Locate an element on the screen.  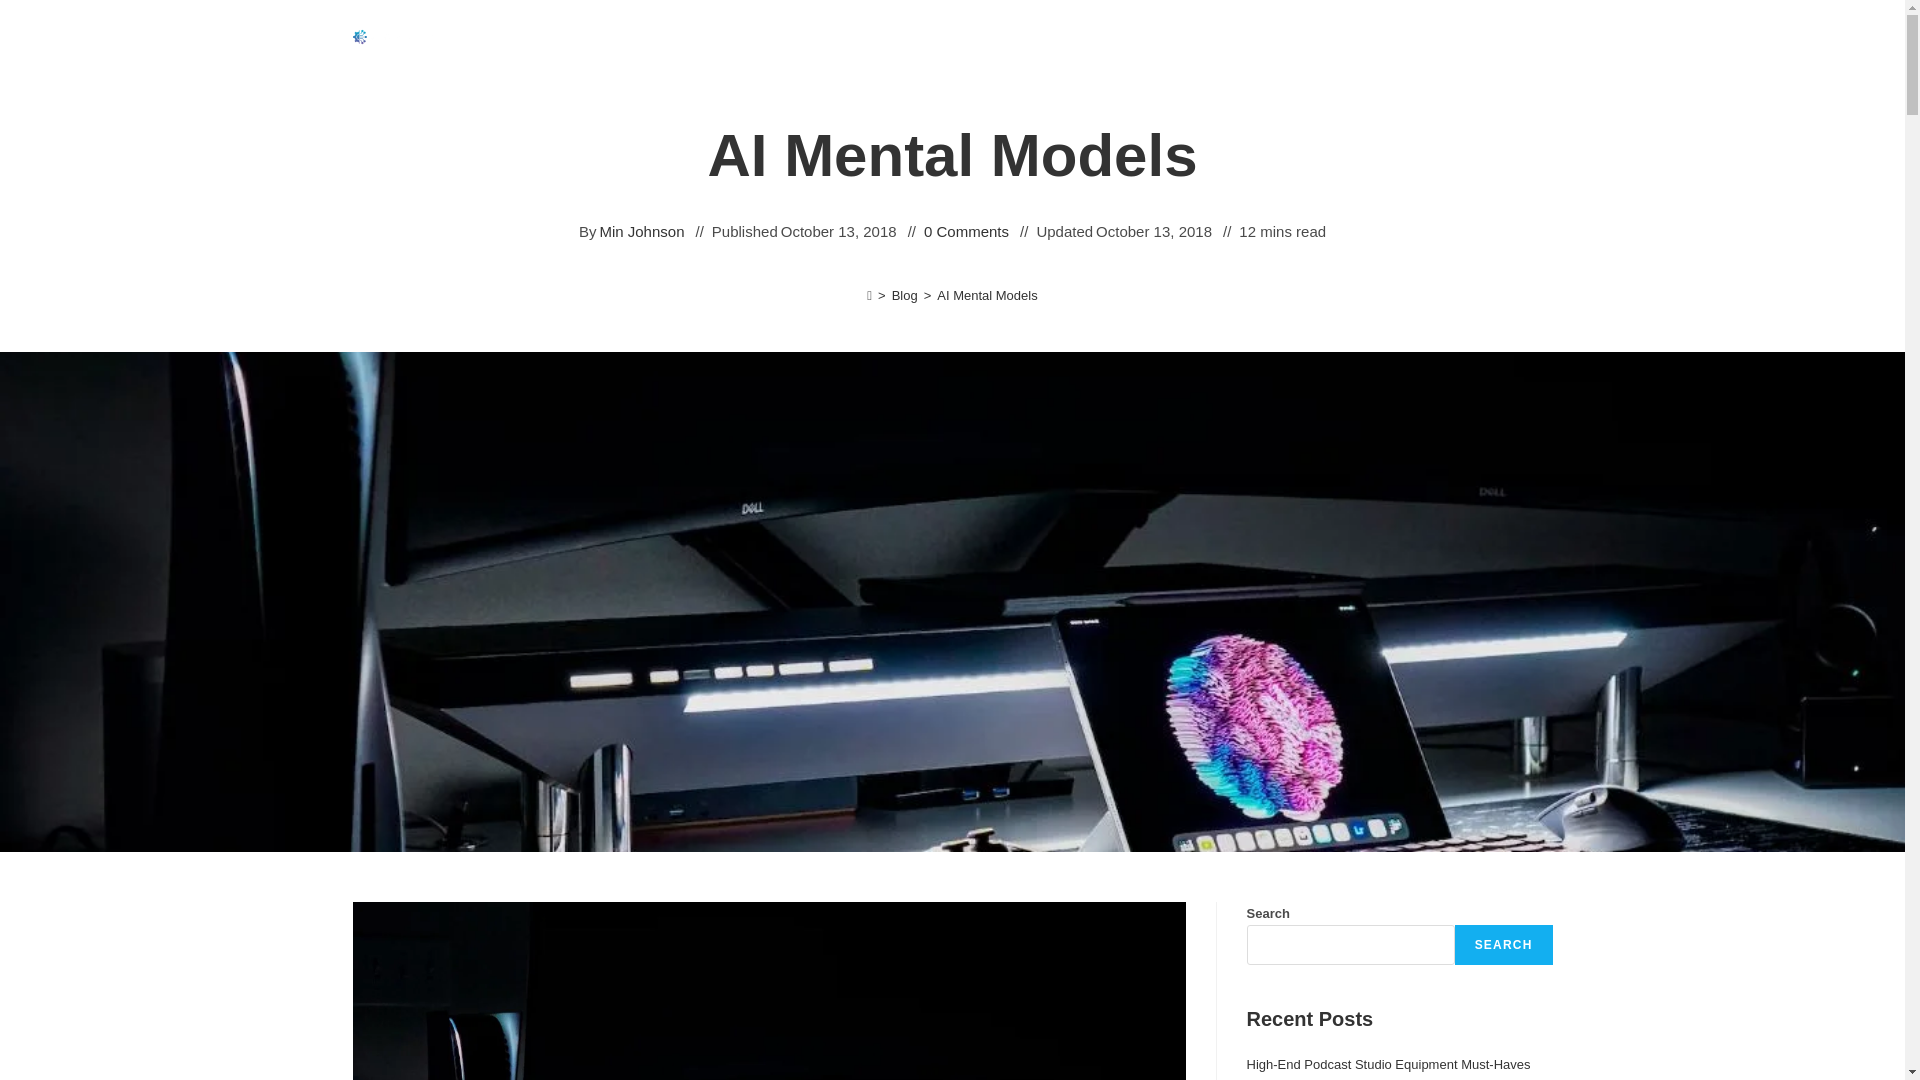
Blog is located at coordinates (904, 296).